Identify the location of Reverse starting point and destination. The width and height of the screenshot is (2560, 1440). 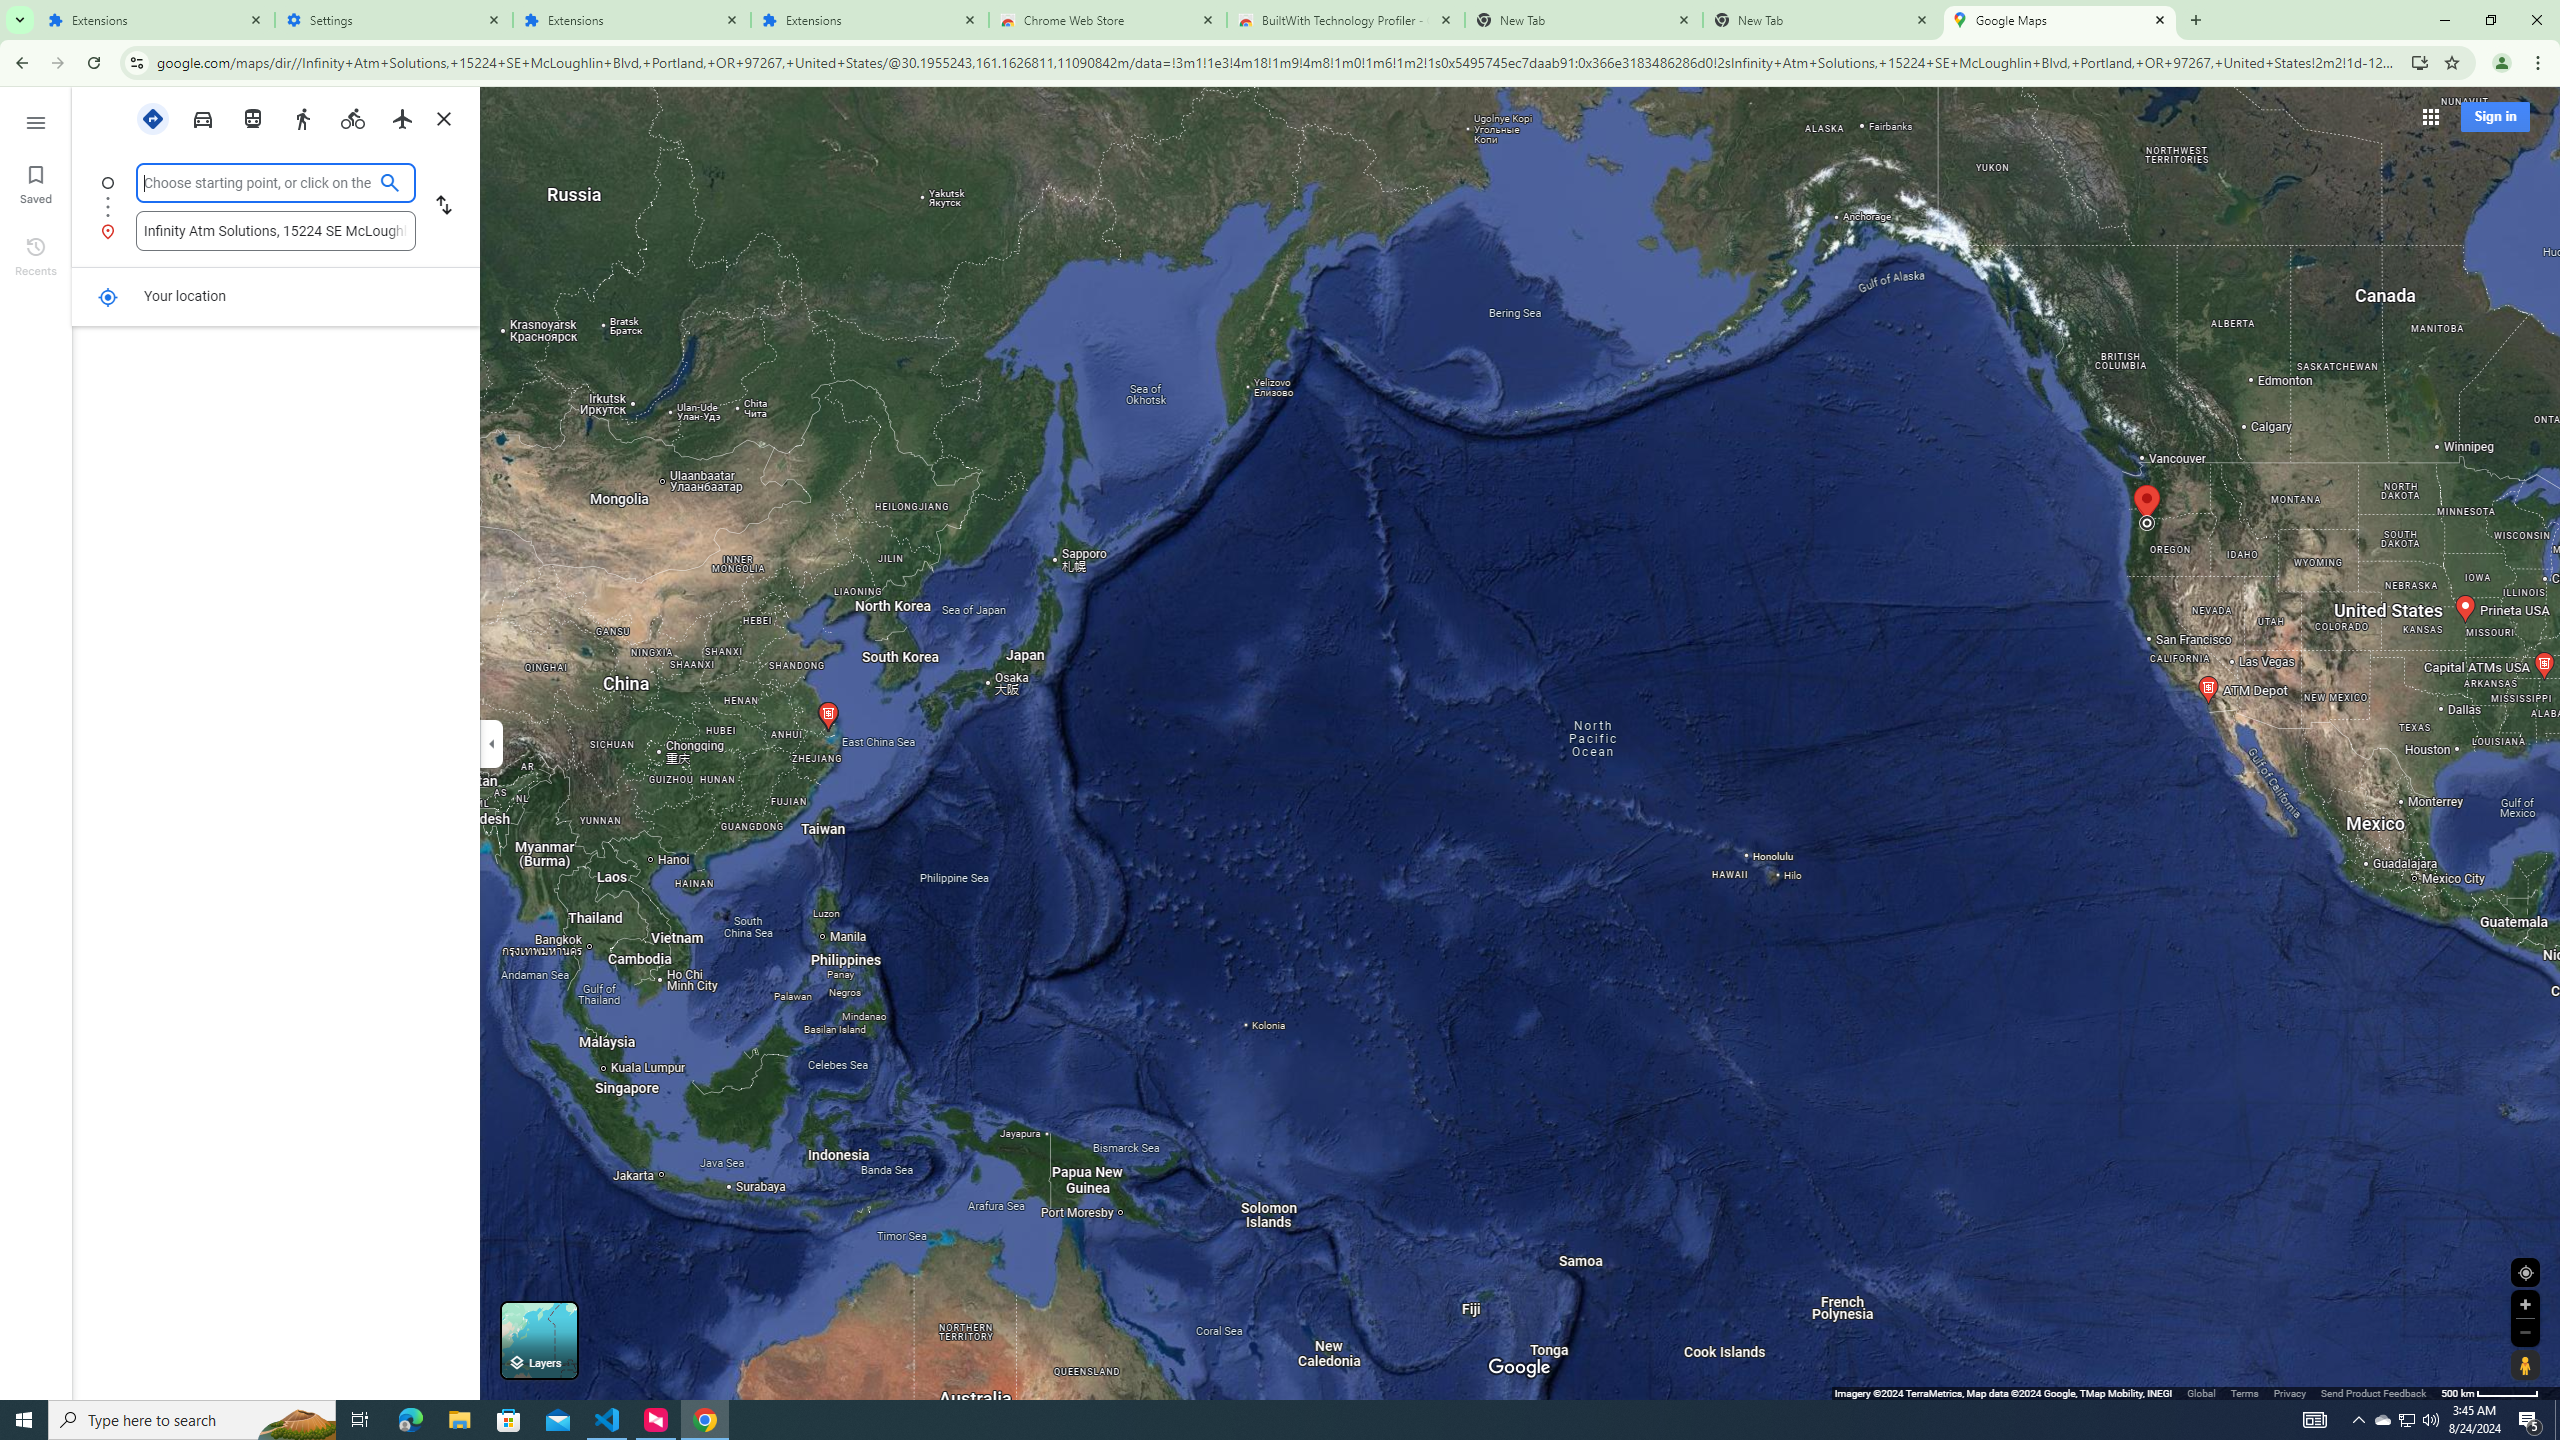
(442, 207).